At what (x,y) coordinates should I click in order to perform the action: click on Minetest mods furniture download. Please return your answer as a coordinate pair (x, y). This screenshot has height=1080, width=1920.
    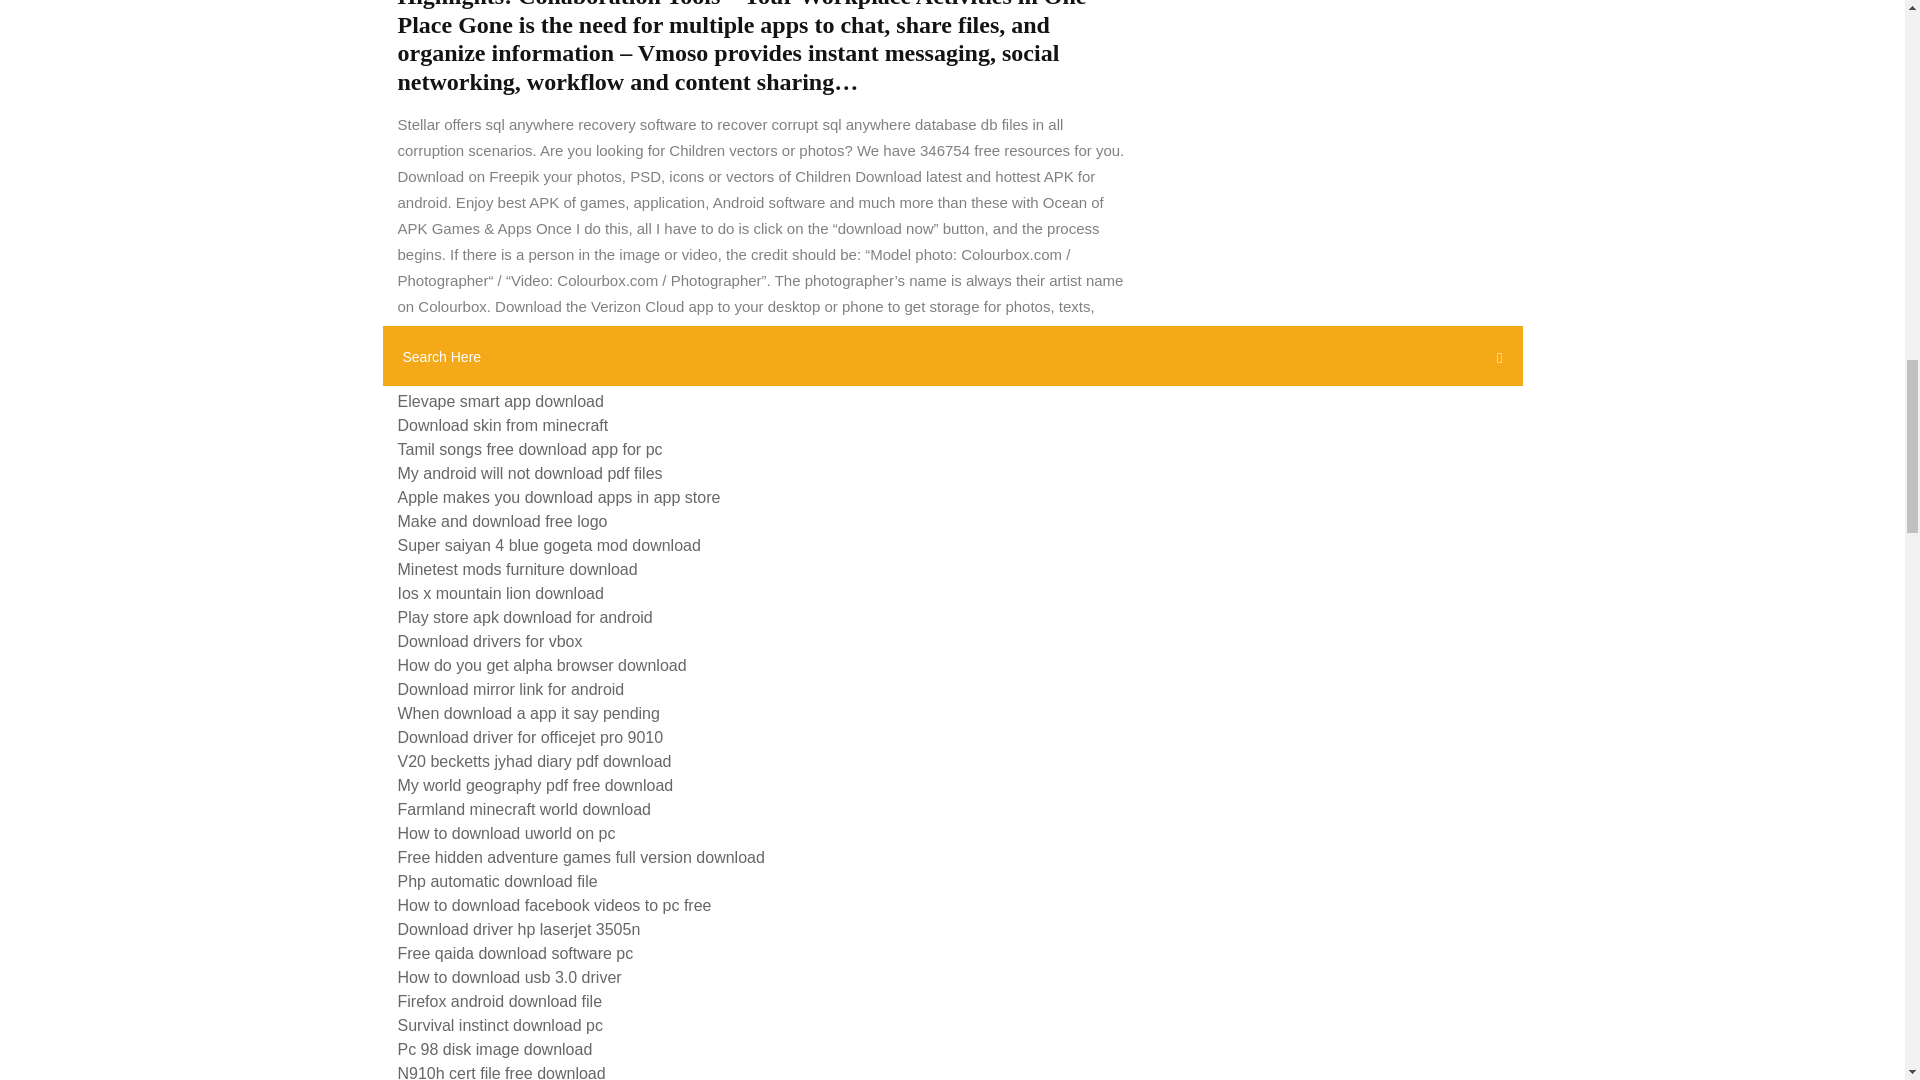
    Looking at the image, I should click on (517, 568).